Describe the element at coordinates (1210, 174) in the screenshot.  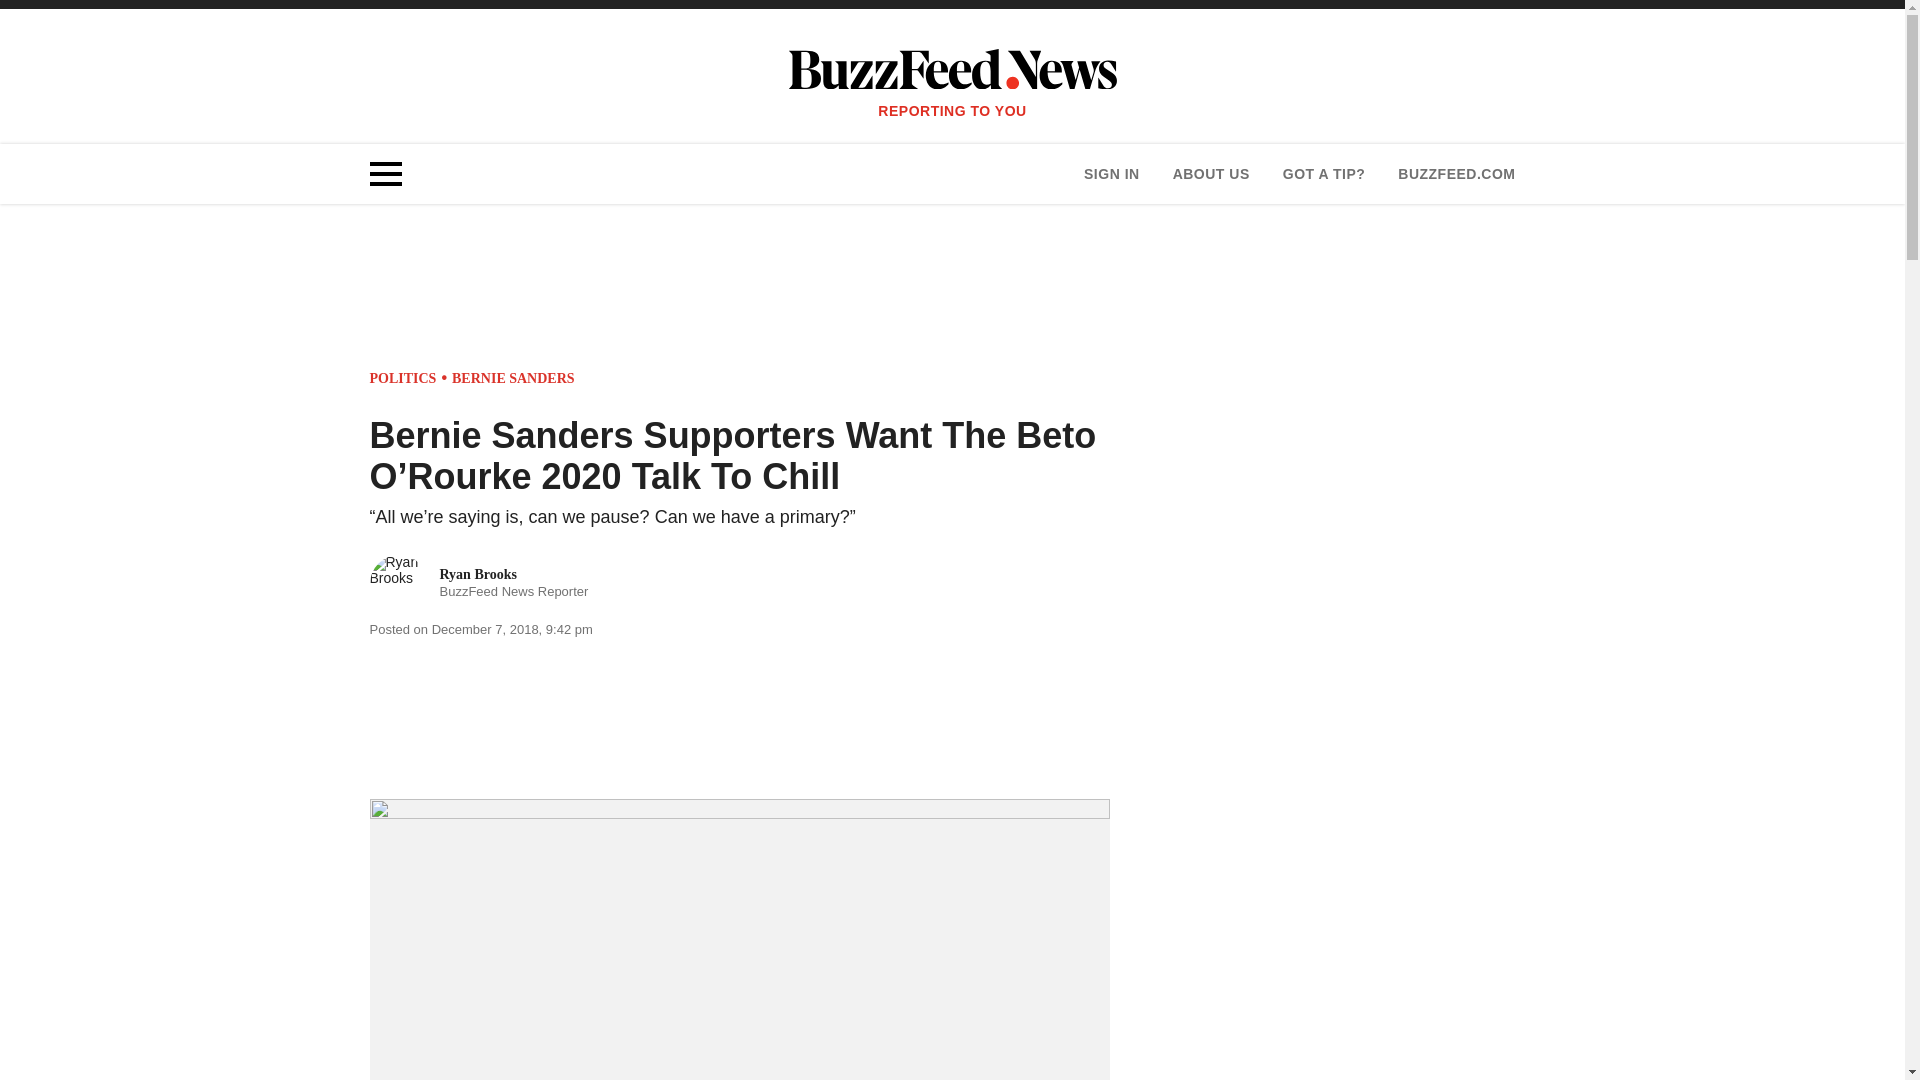
I see `ABOUT US` at that location.